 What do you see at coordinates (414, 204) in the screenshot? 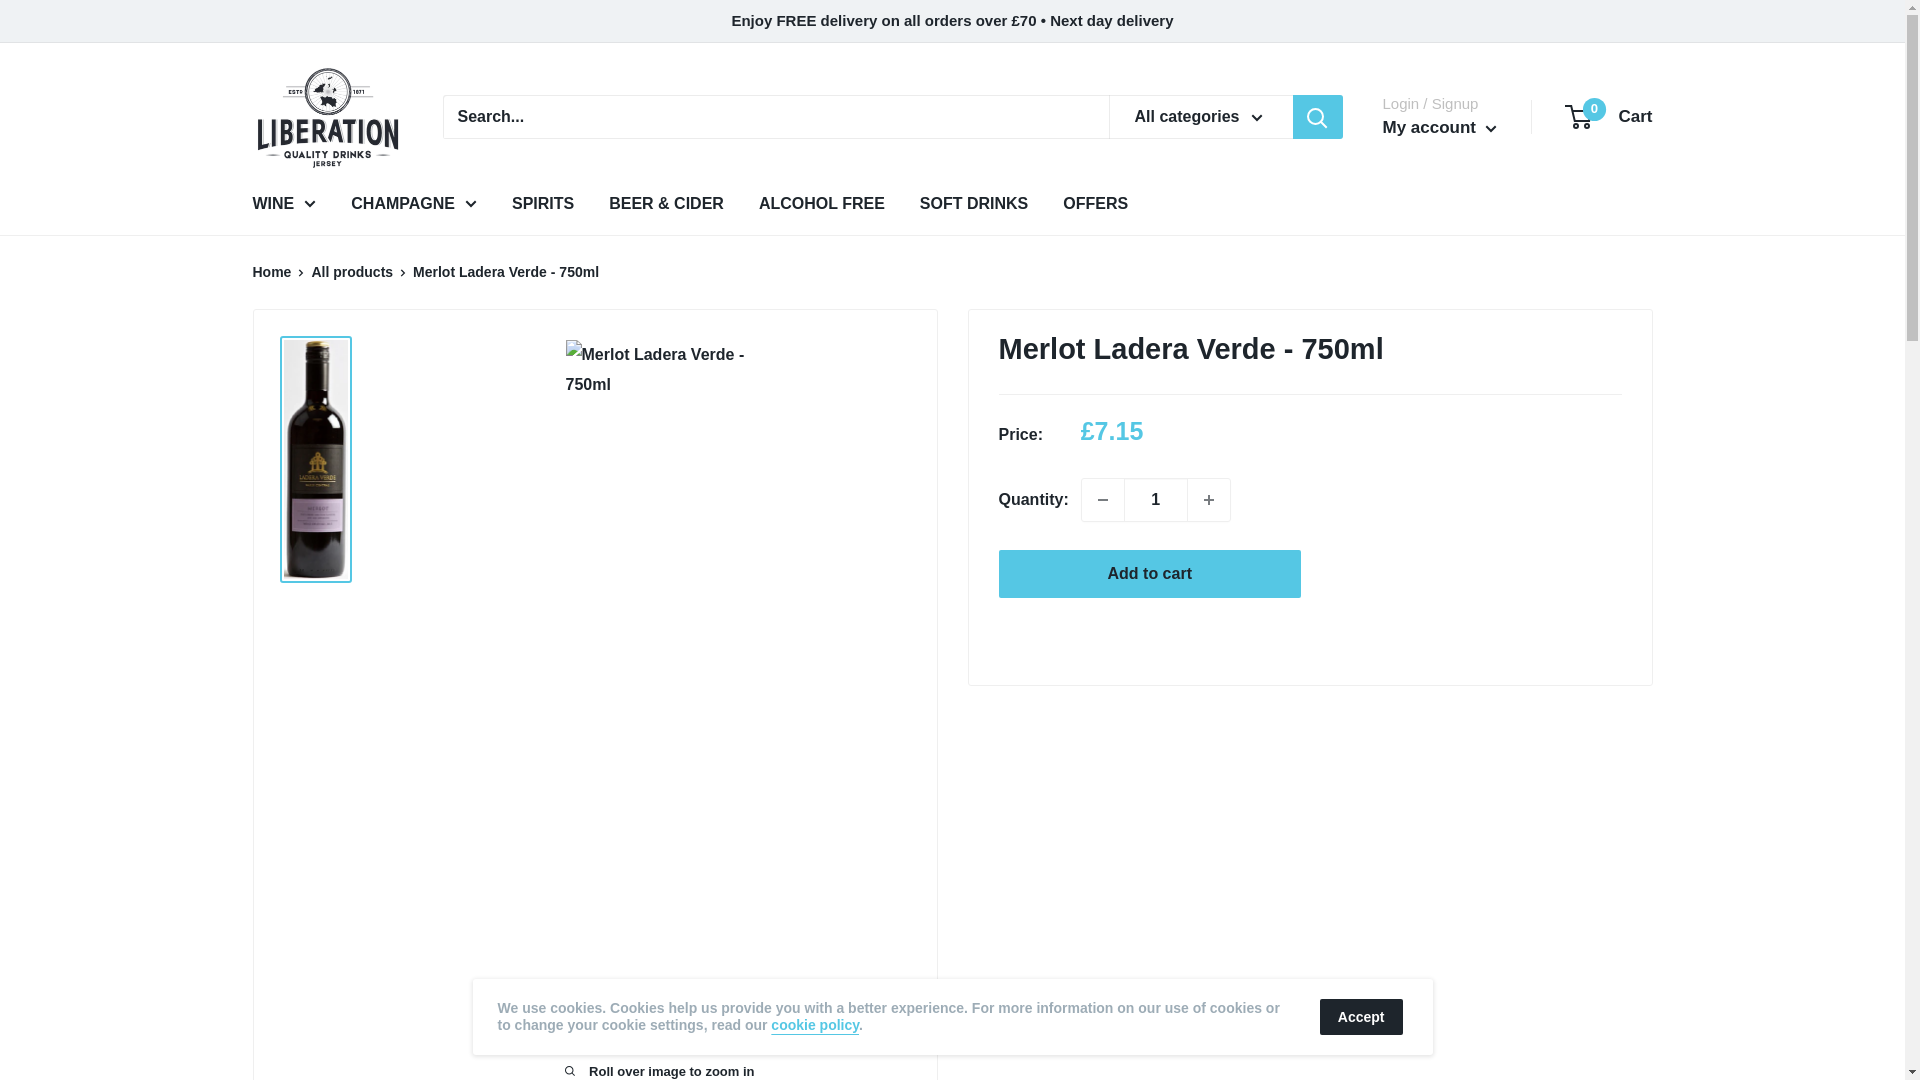
I see `Decrease quantity by 1` at bounding box center [414, 204].